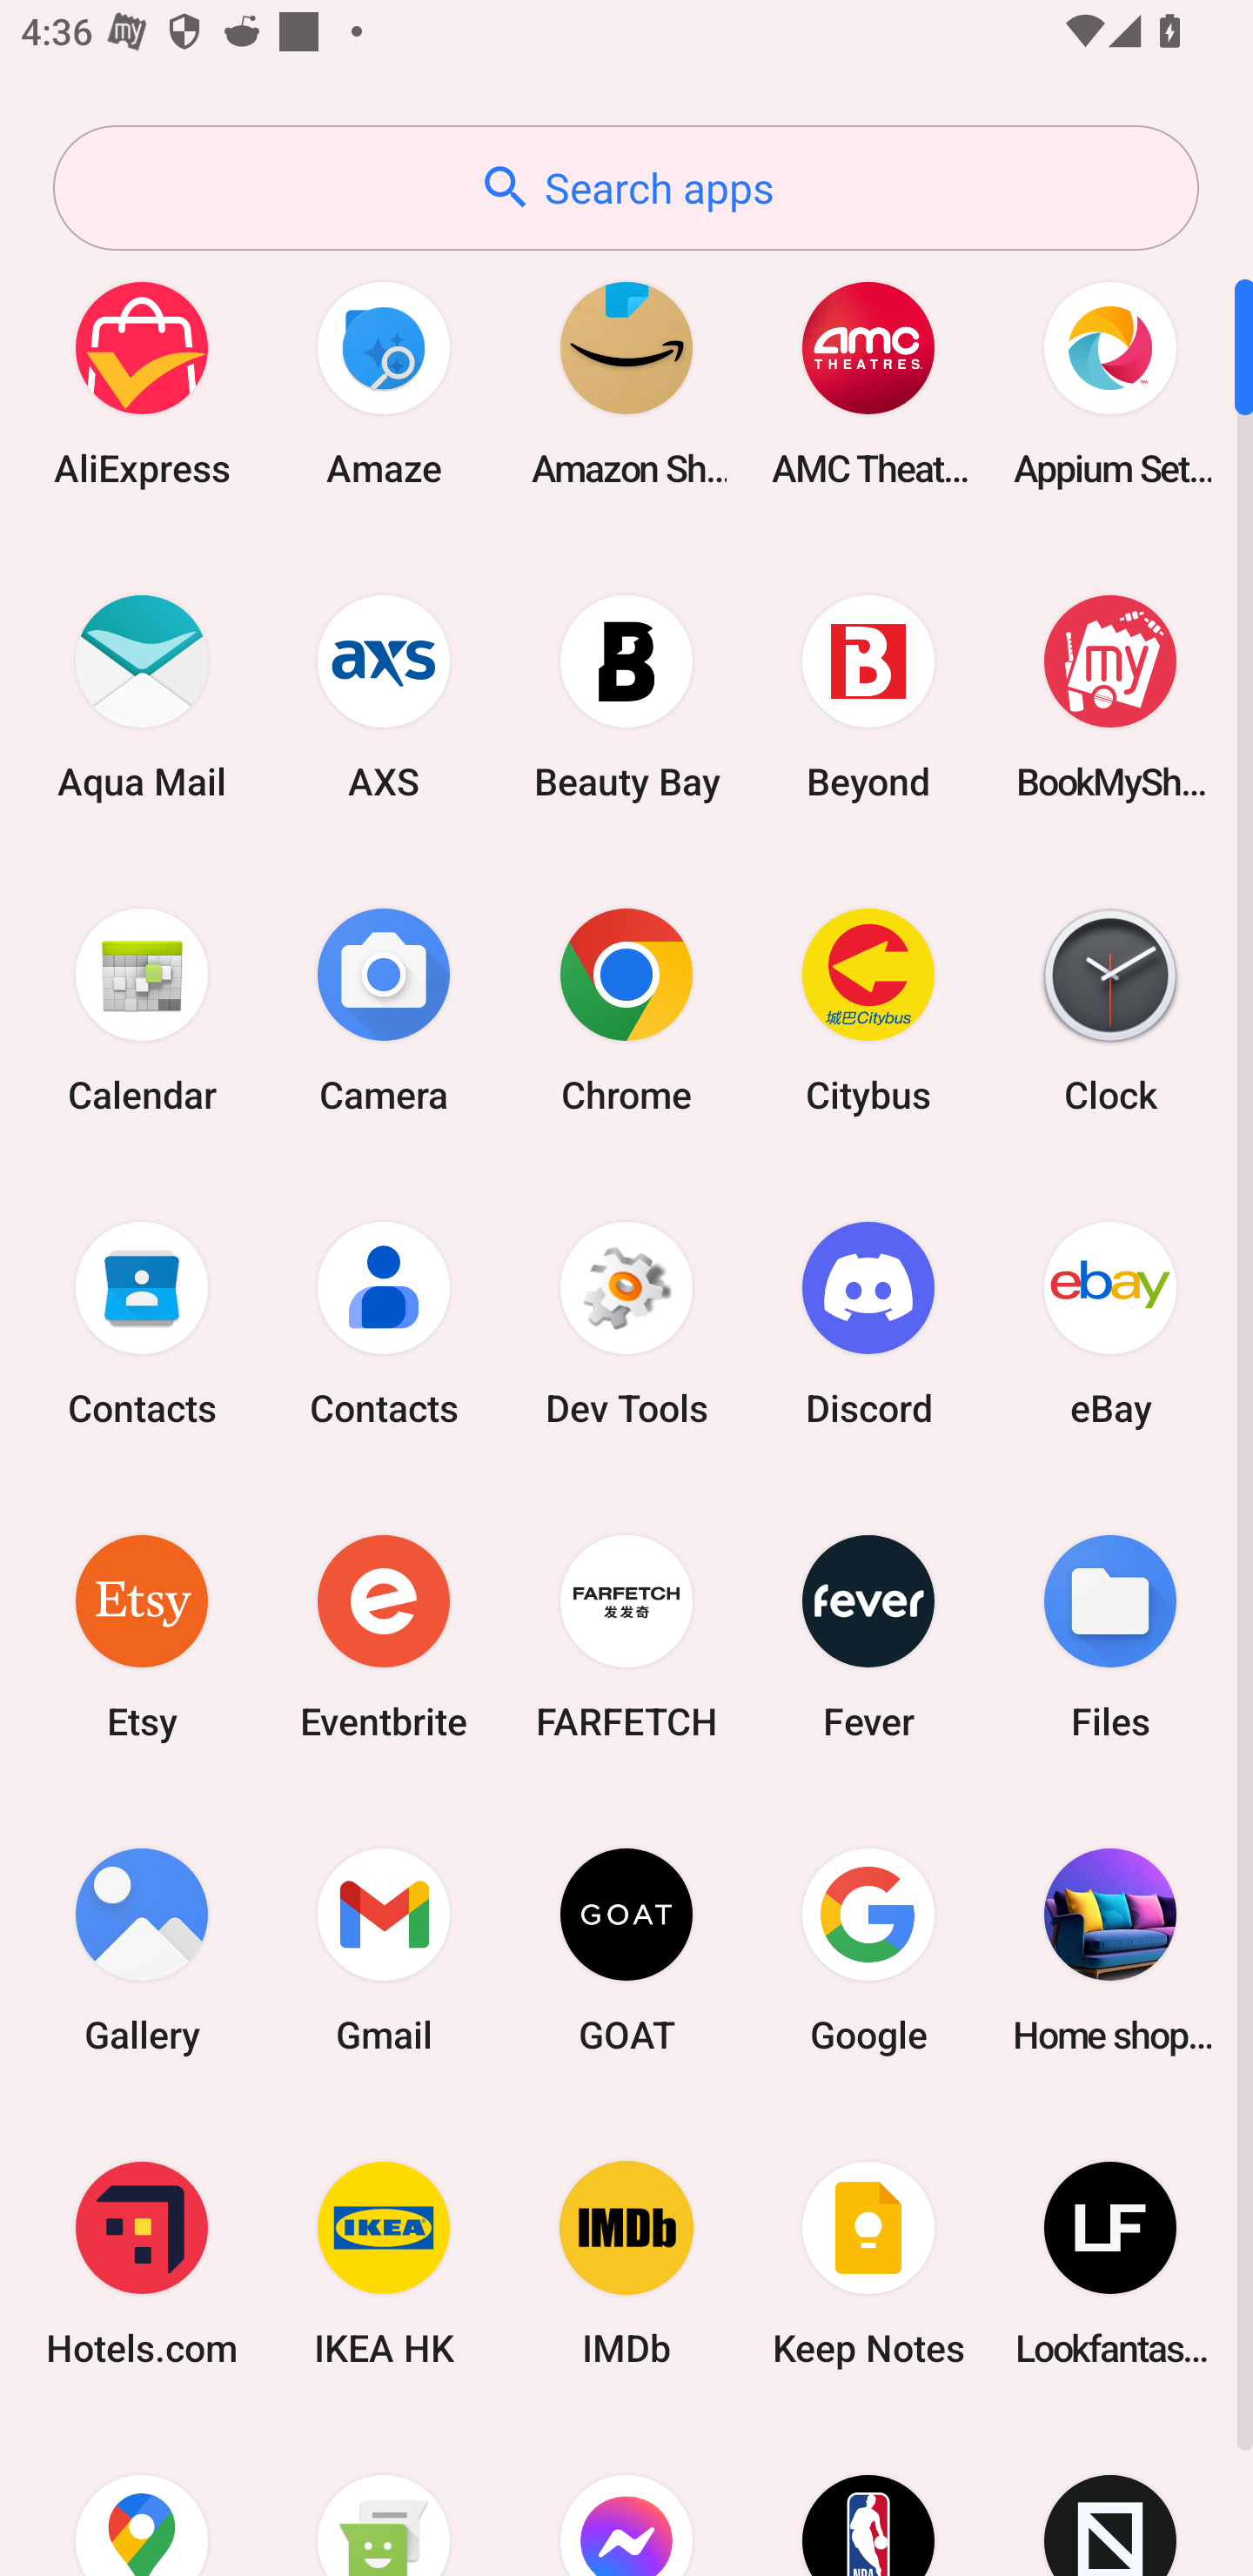 Image resolution: width=1253 pixels, height=2576 pixels. I want to click on AMC Theatres, so click(868, 383).